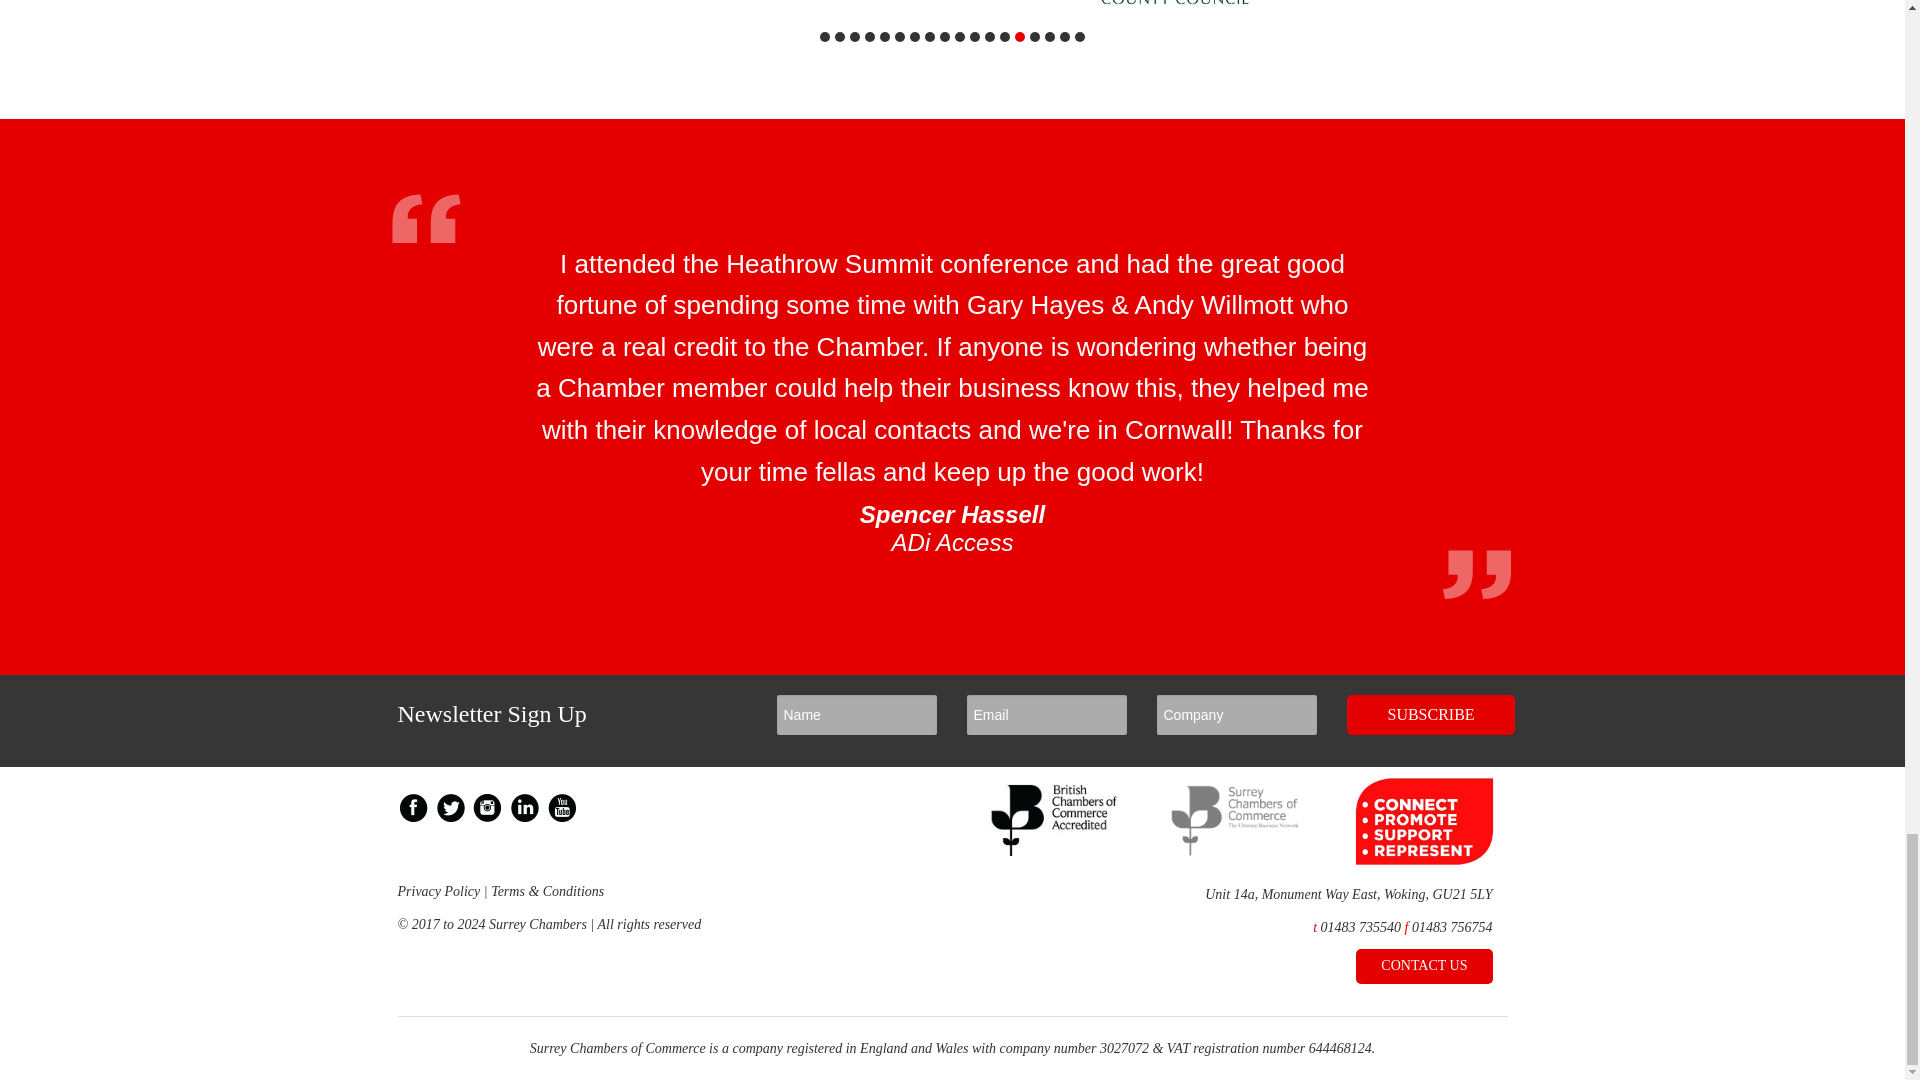  I want to click on Surrey Chambers, so click(1236, 850).